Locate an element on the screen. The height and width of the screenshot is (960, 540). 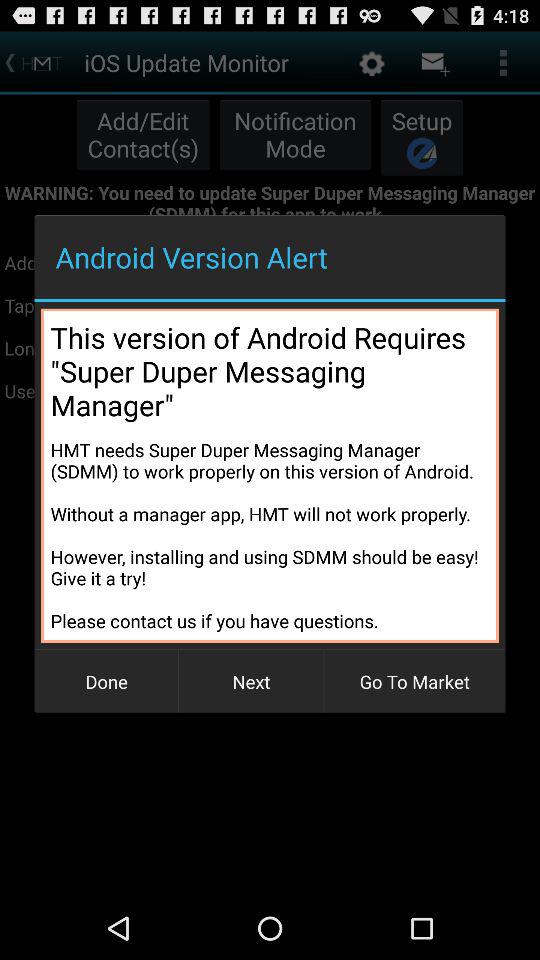
launch icon below the hmt needs super is located at coordinates (414, 682).